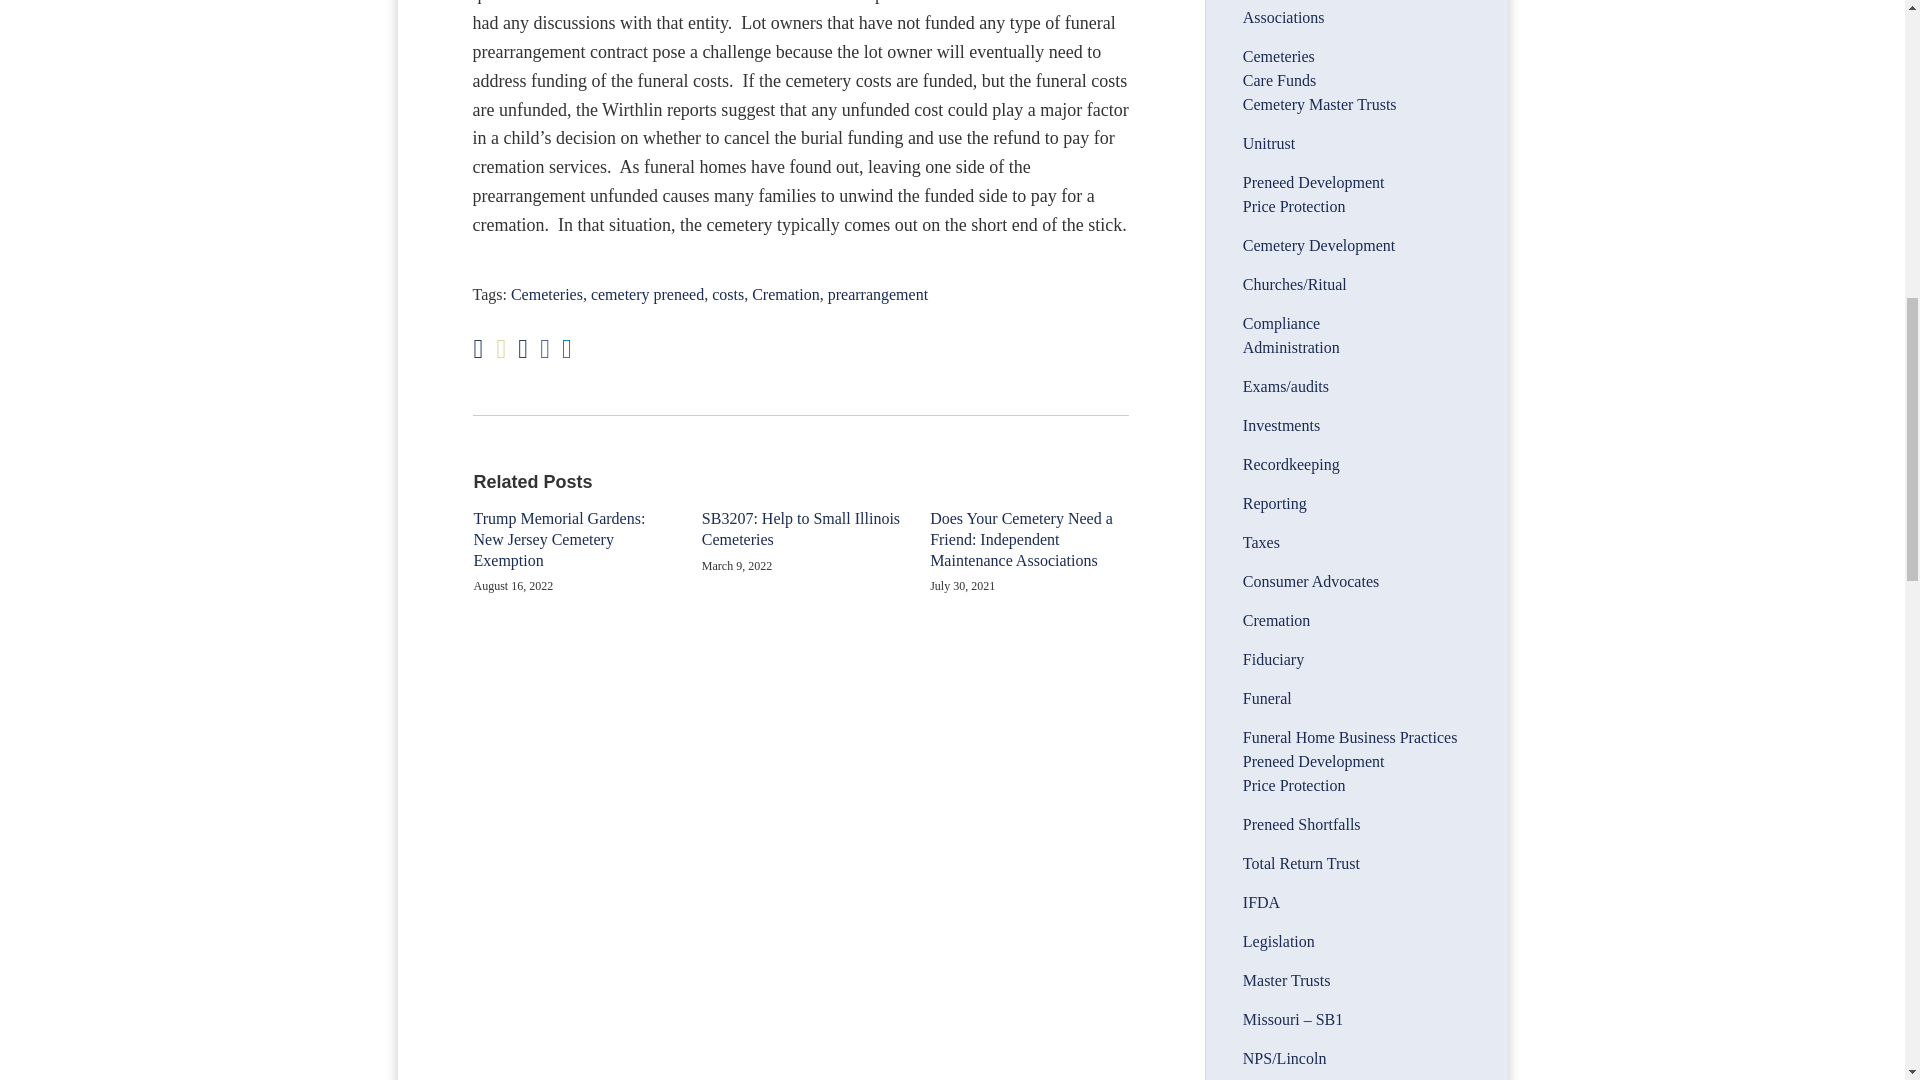 The image size is (1920, 1080). What do you see at coordinates (1278, 80) in the screenshot?
I see `Care Funds` at bounding box center [1278, 80].